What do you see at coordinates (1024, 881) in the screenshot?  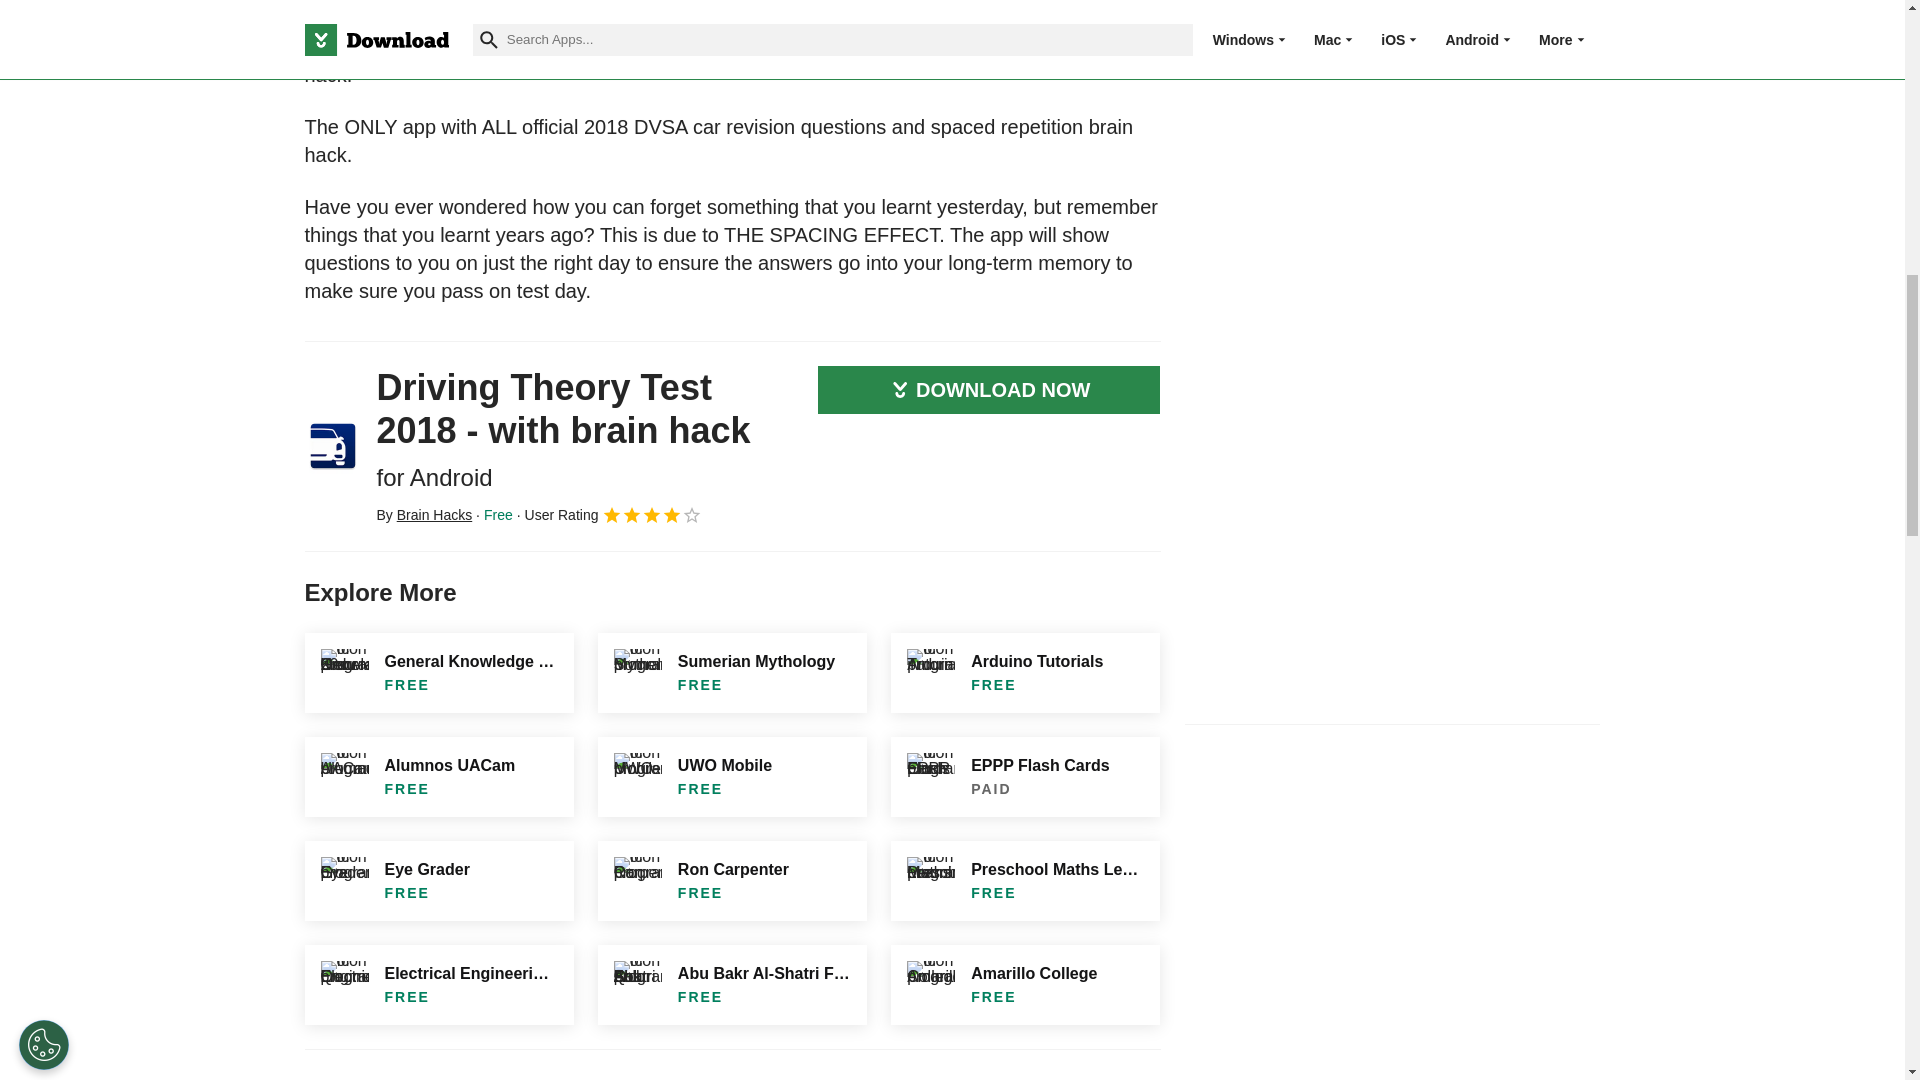 I see `Preschool Maths Learning Game - For Age 3-7` at bounding box center [1024, 881].